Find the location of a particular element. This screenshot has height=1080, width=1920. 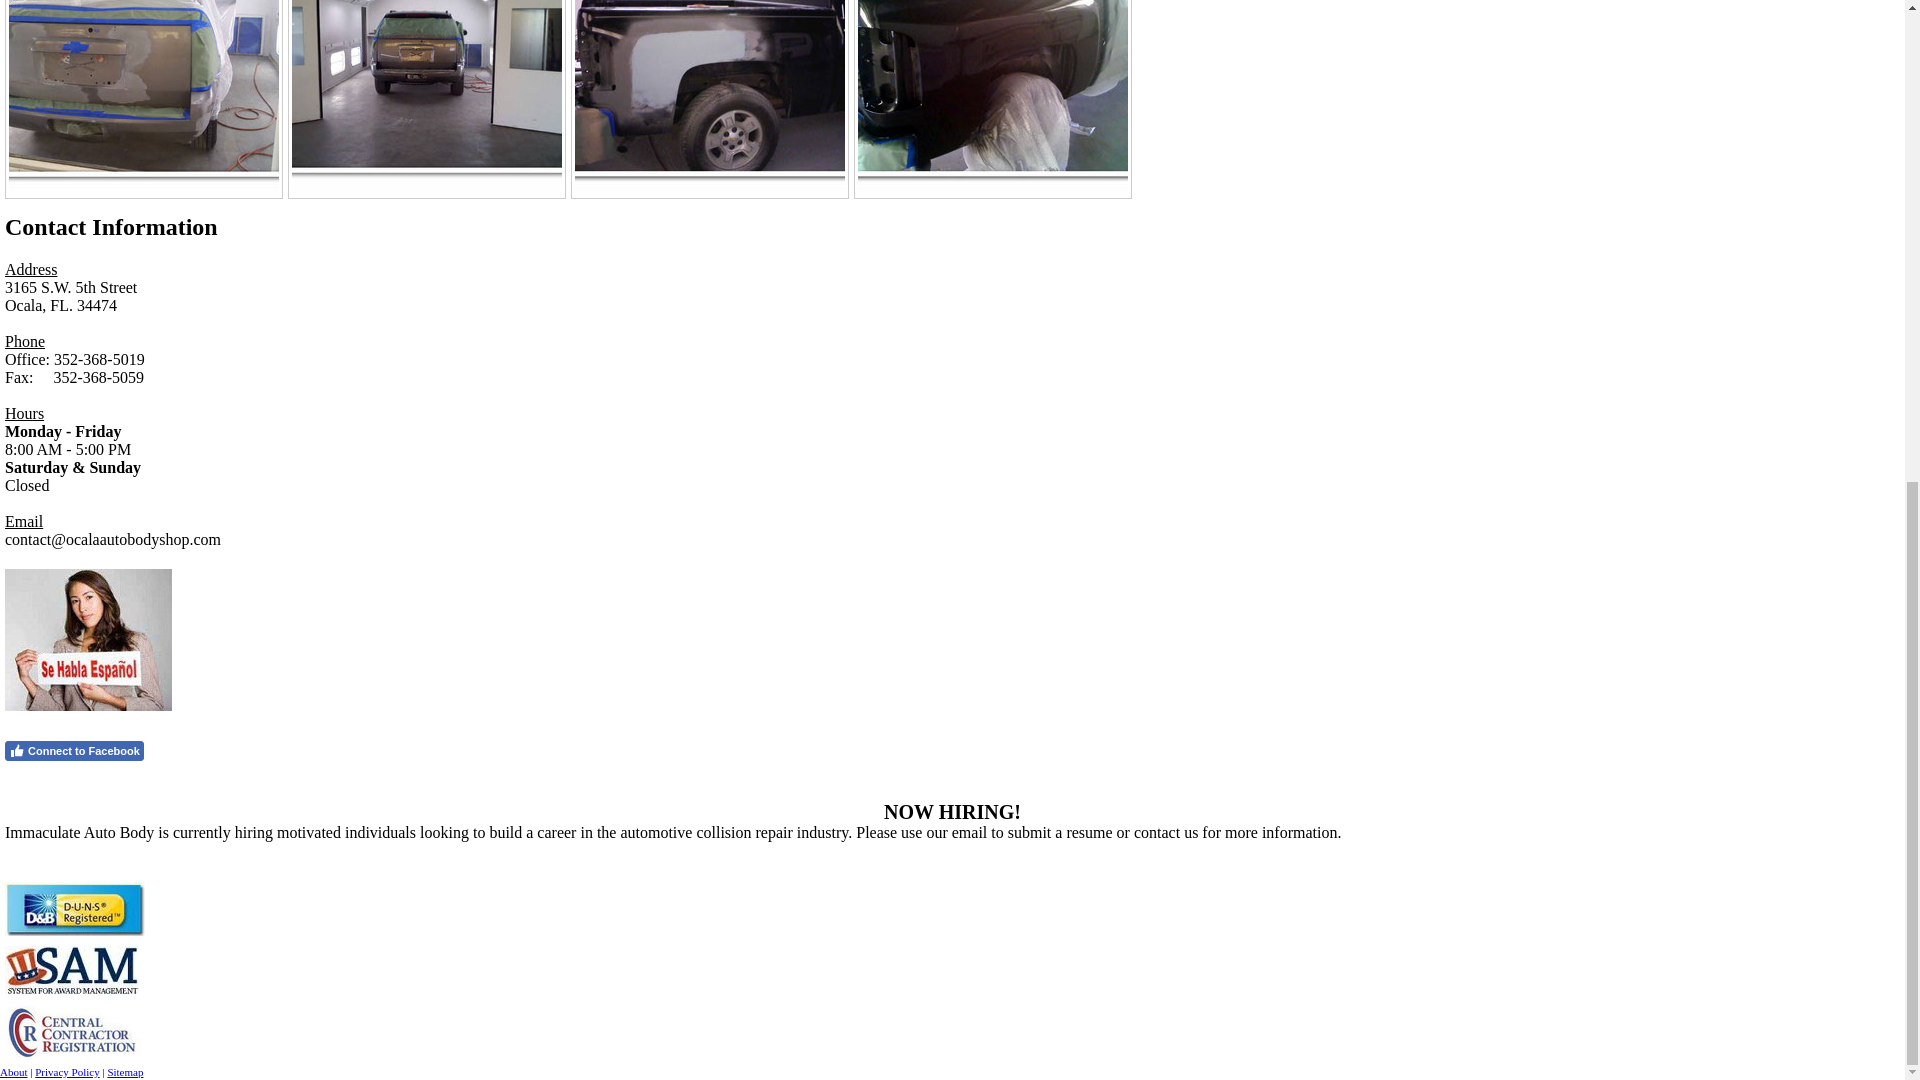

Sitemap is located at coordinates (124, 1071).